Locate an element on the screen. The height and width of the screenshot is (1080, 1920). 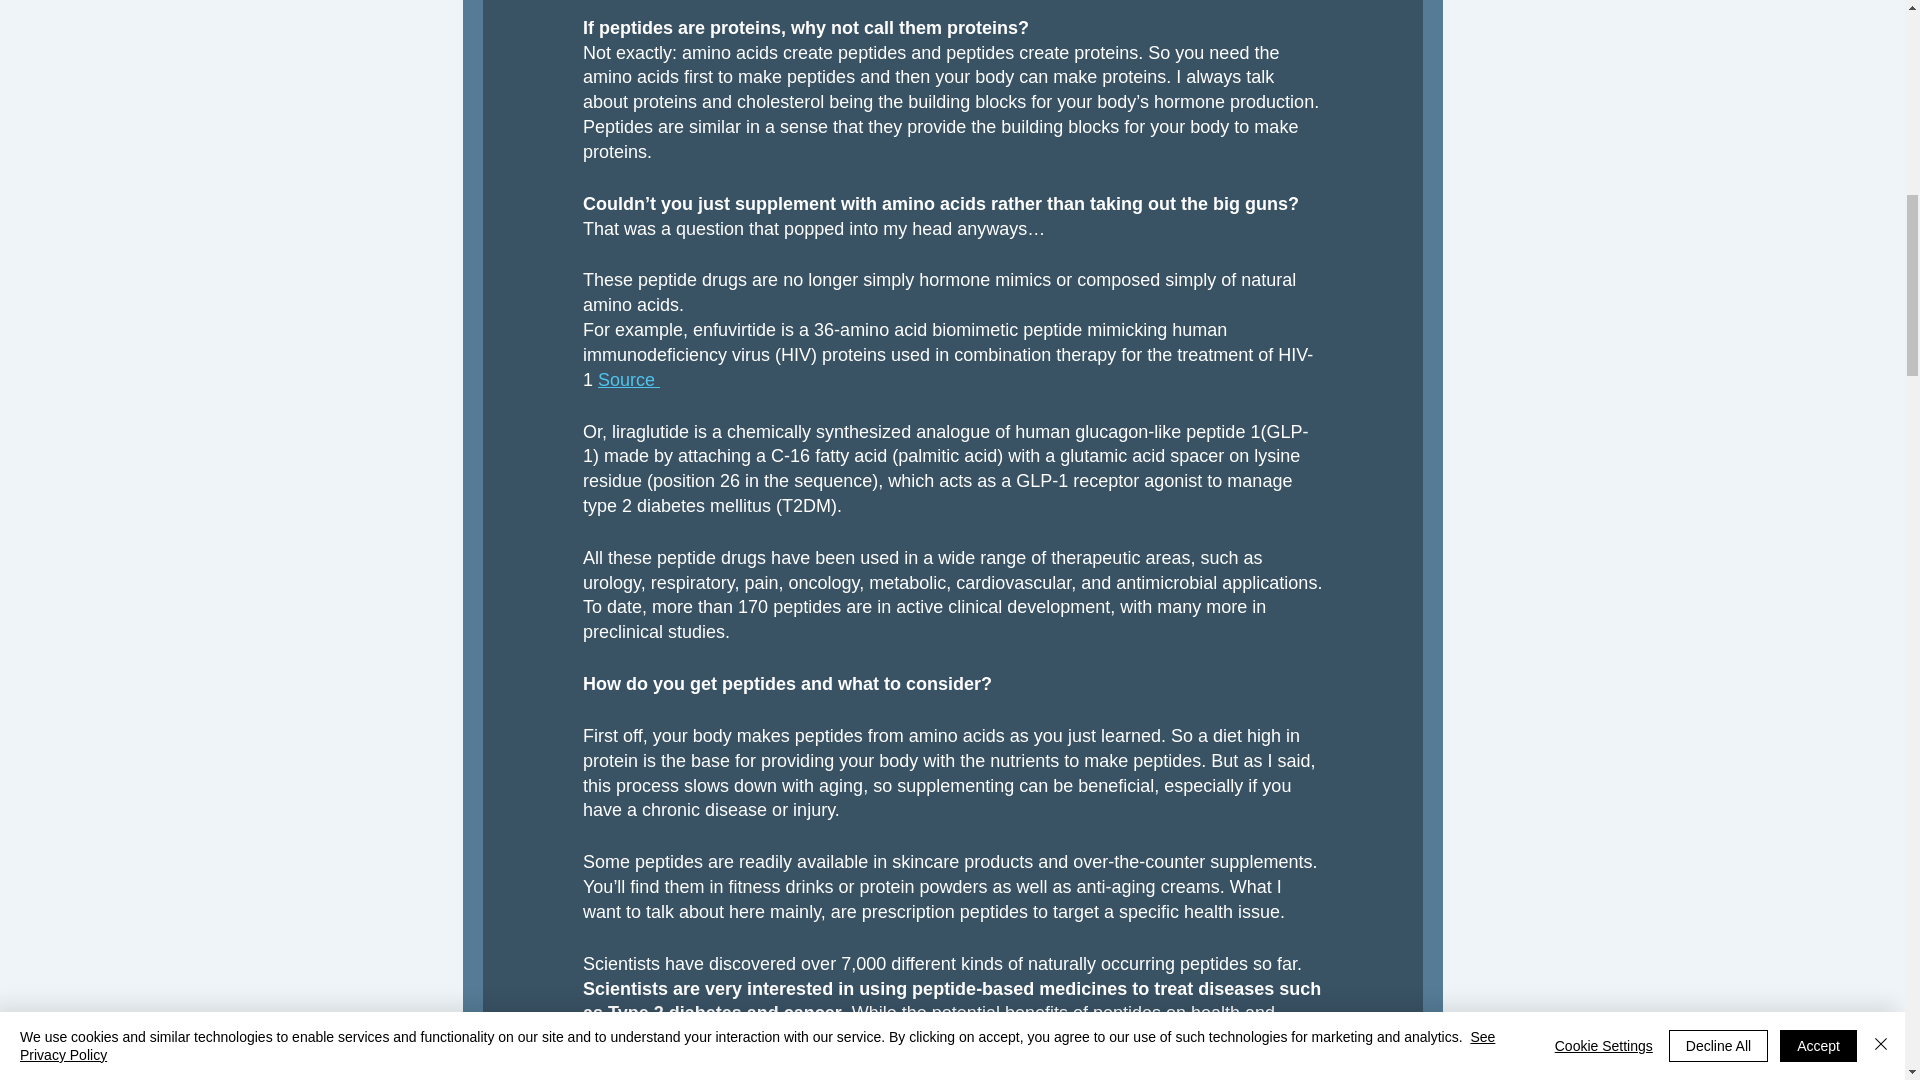
Source  is located at coordinates (628, 380).